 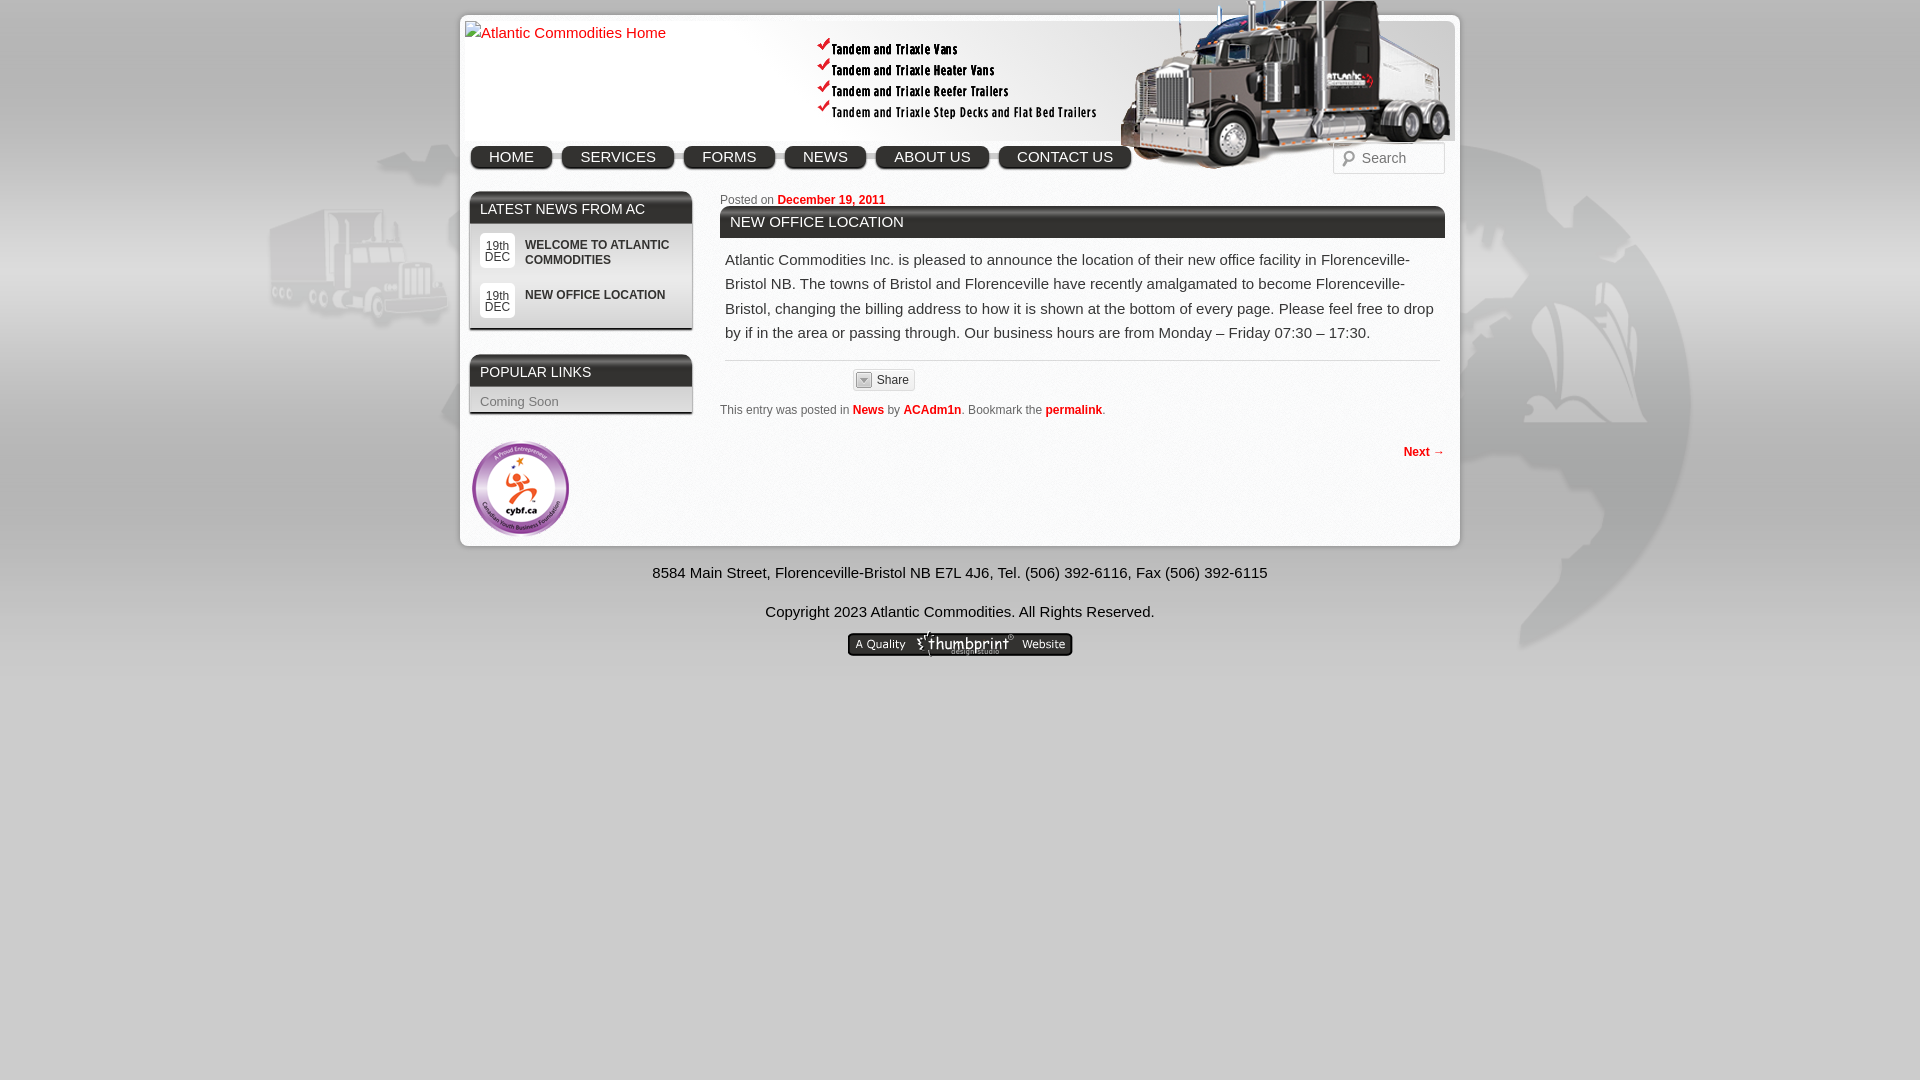 What do you see at coordinates (521, 488) in the screenshot?
I see `Canadian Youth Business Foundation` at bounding box center [521, 488].